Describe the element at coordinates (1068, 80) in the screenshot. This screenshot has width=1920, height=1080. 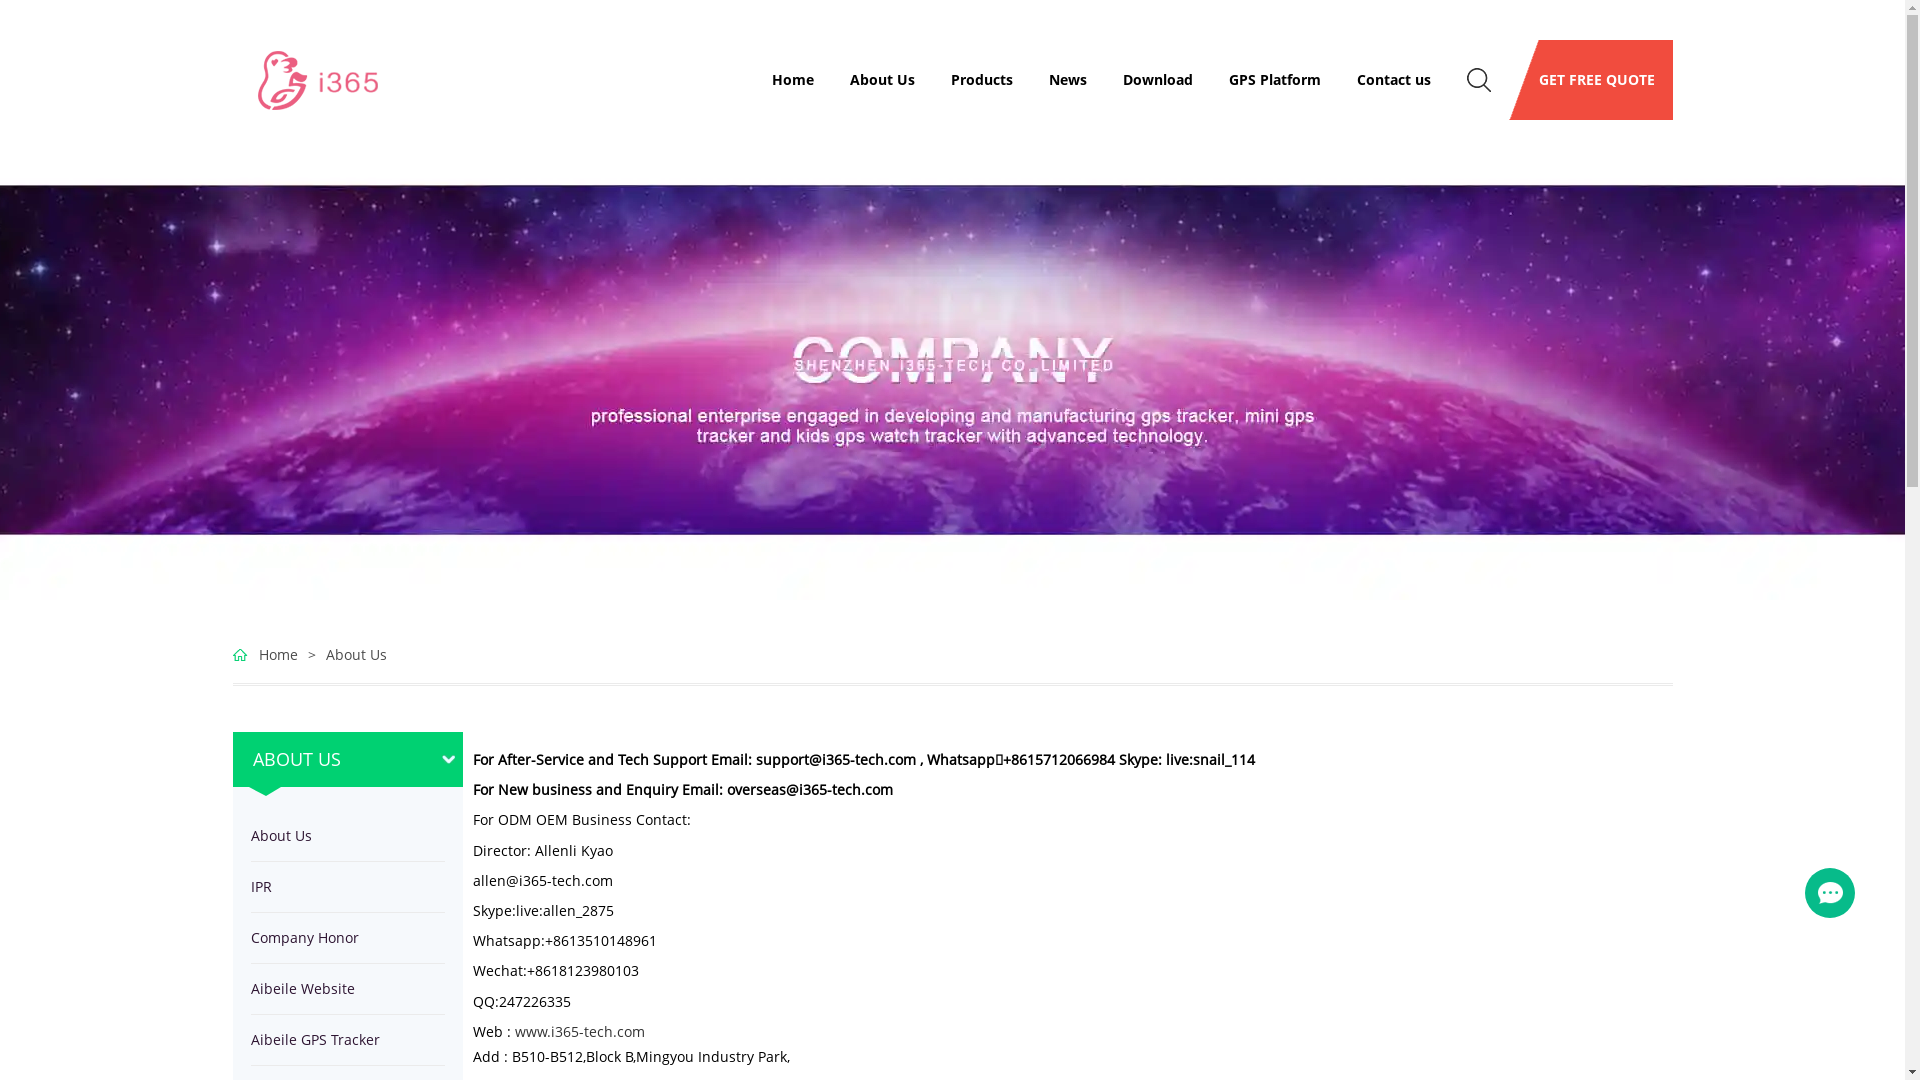
I see `News` at that location.